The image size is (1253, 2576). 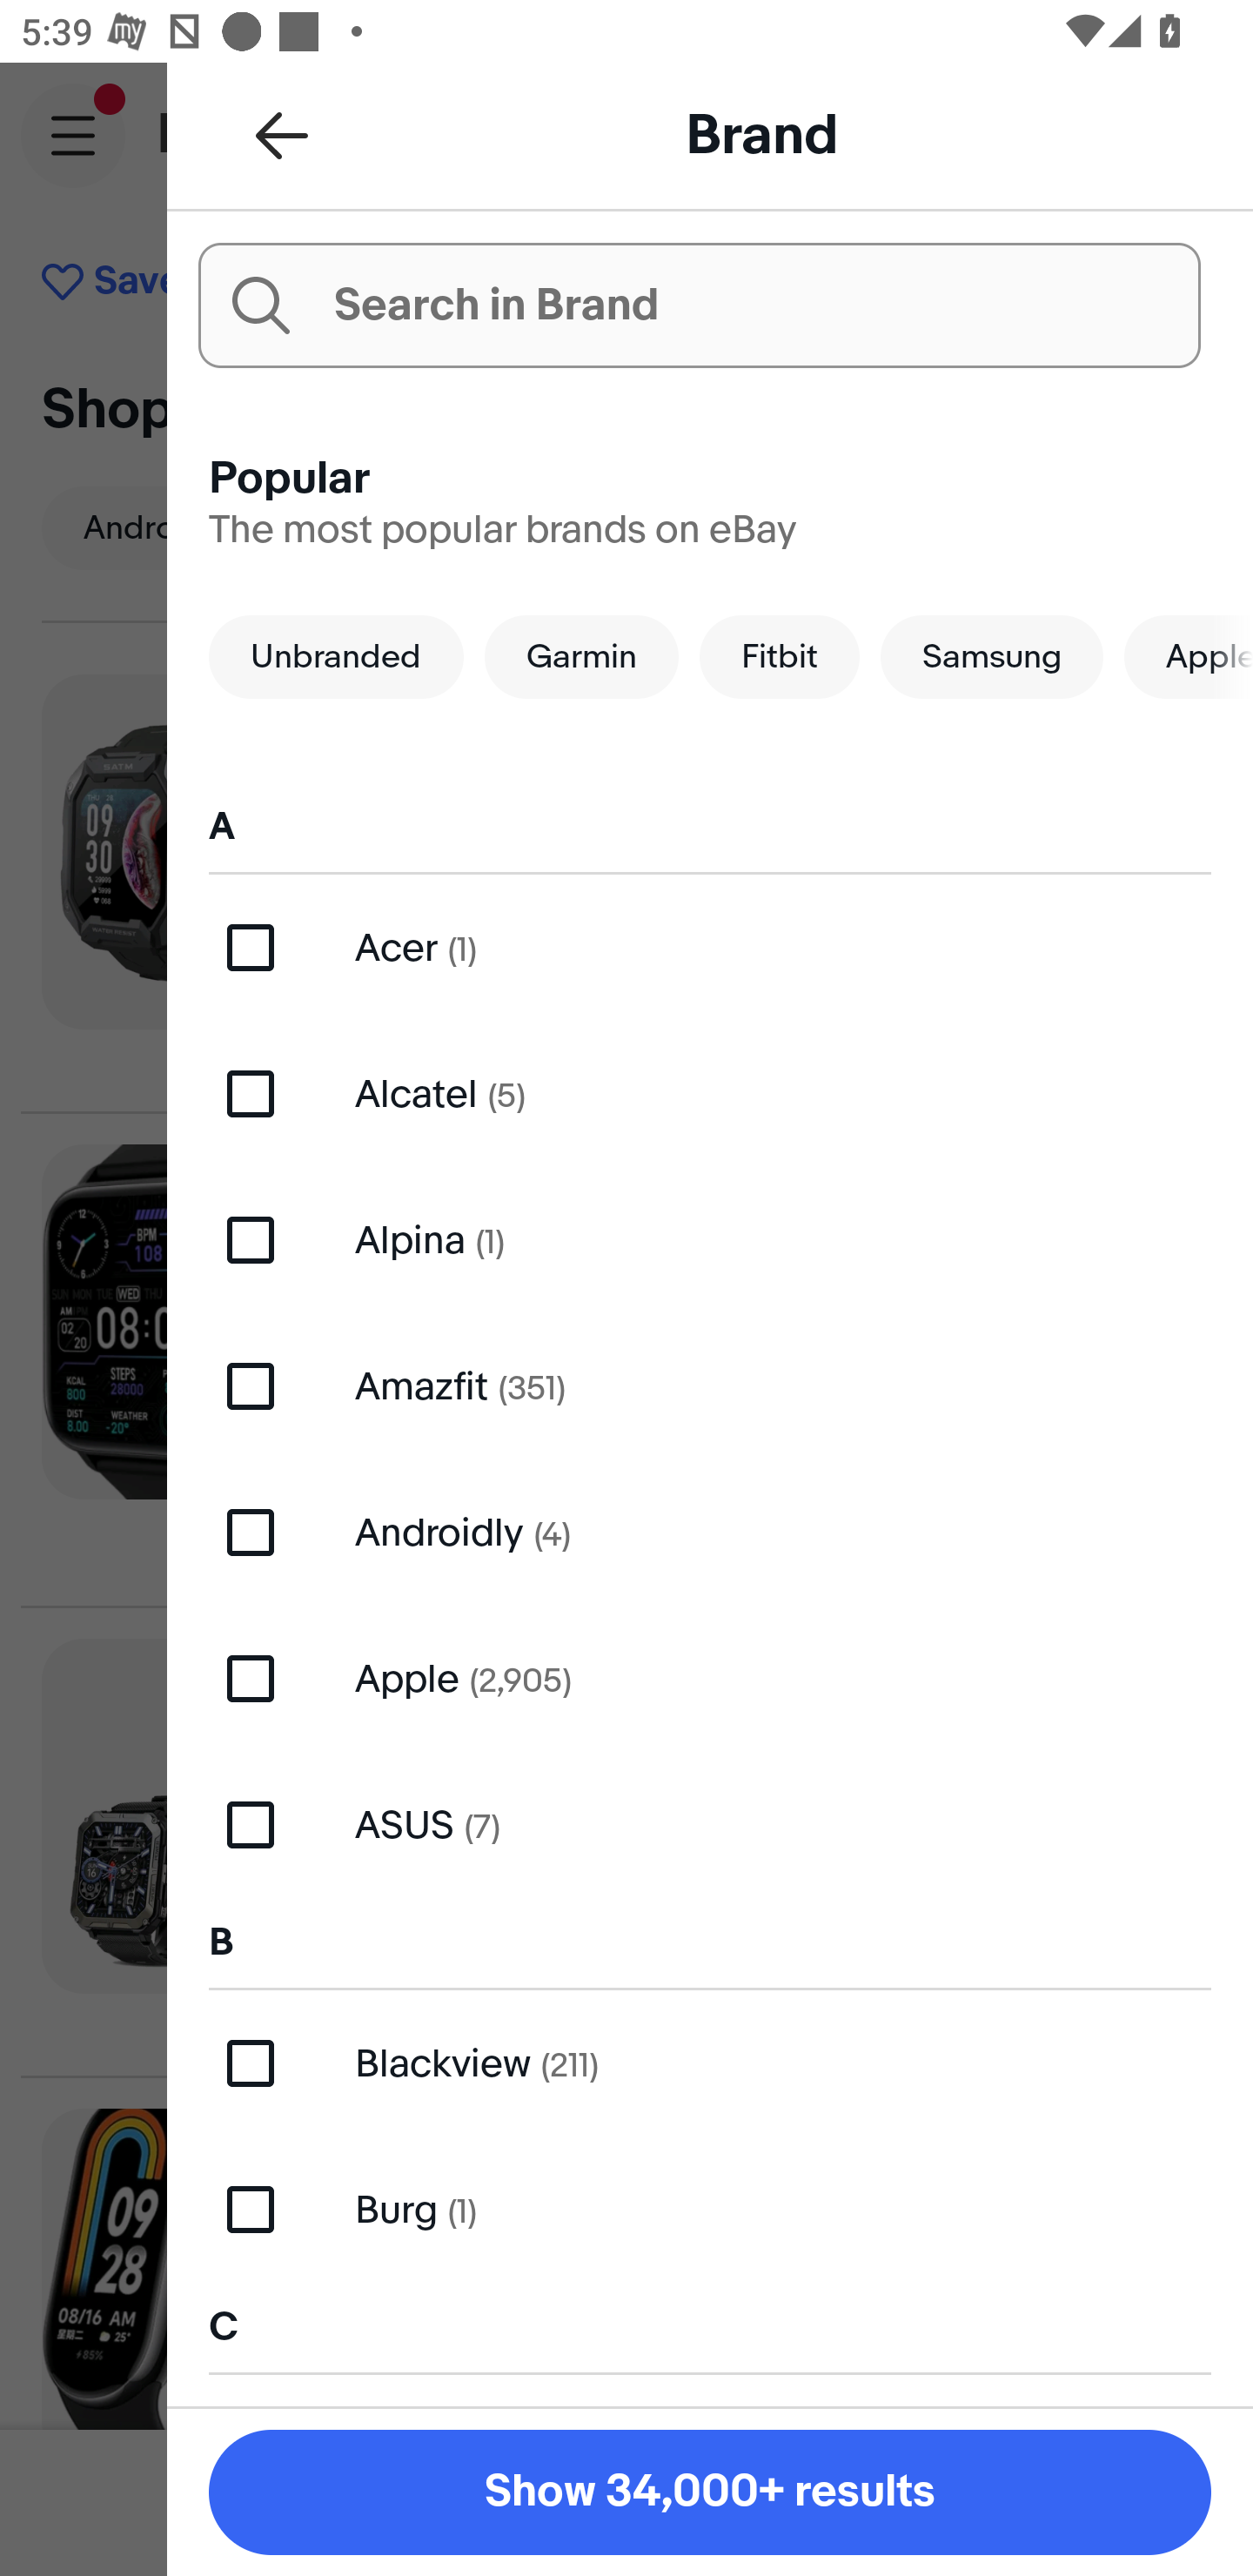 What do you see at coordinates (710, 1387) in the screenshot?
I see `Amazfit (351)` at bounding box center [710, 1387].